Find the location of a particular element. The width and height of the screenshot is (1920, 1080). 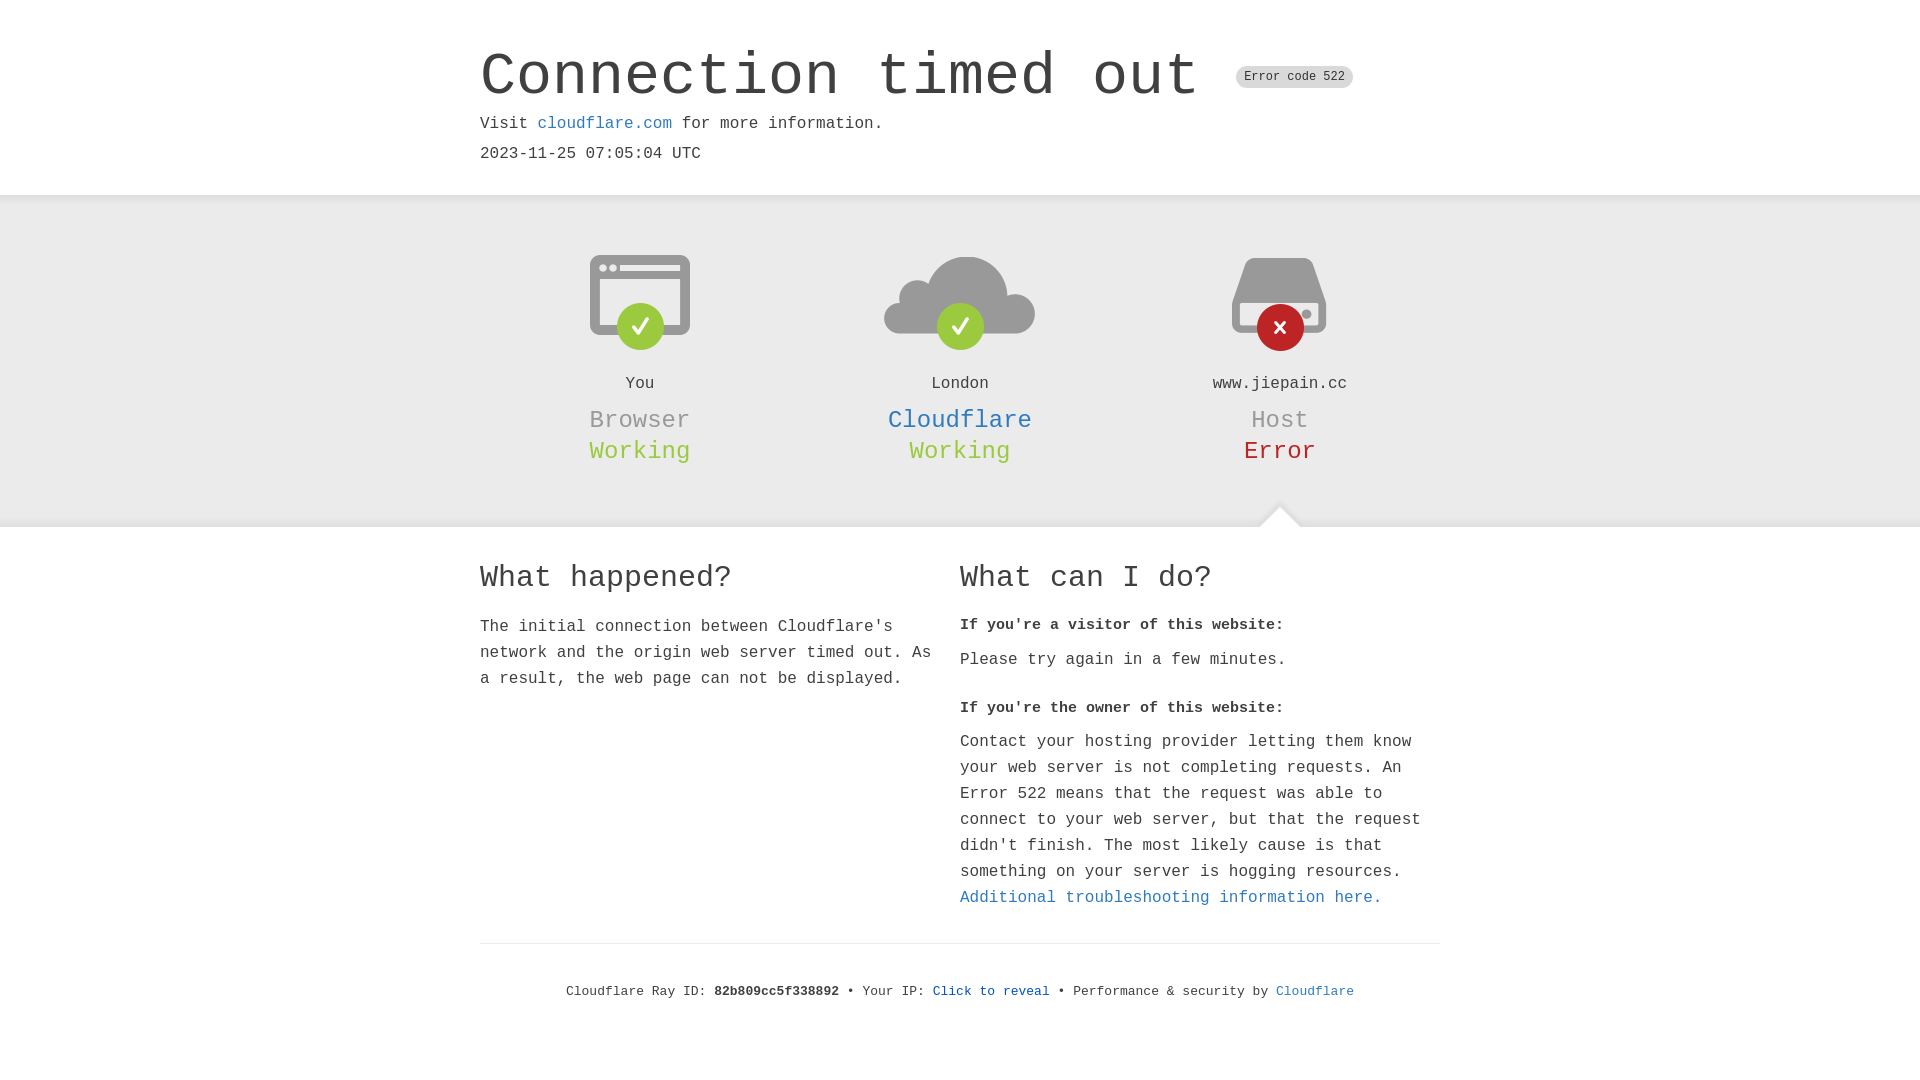

Cloudflare is located at coordinates (1315, 992).